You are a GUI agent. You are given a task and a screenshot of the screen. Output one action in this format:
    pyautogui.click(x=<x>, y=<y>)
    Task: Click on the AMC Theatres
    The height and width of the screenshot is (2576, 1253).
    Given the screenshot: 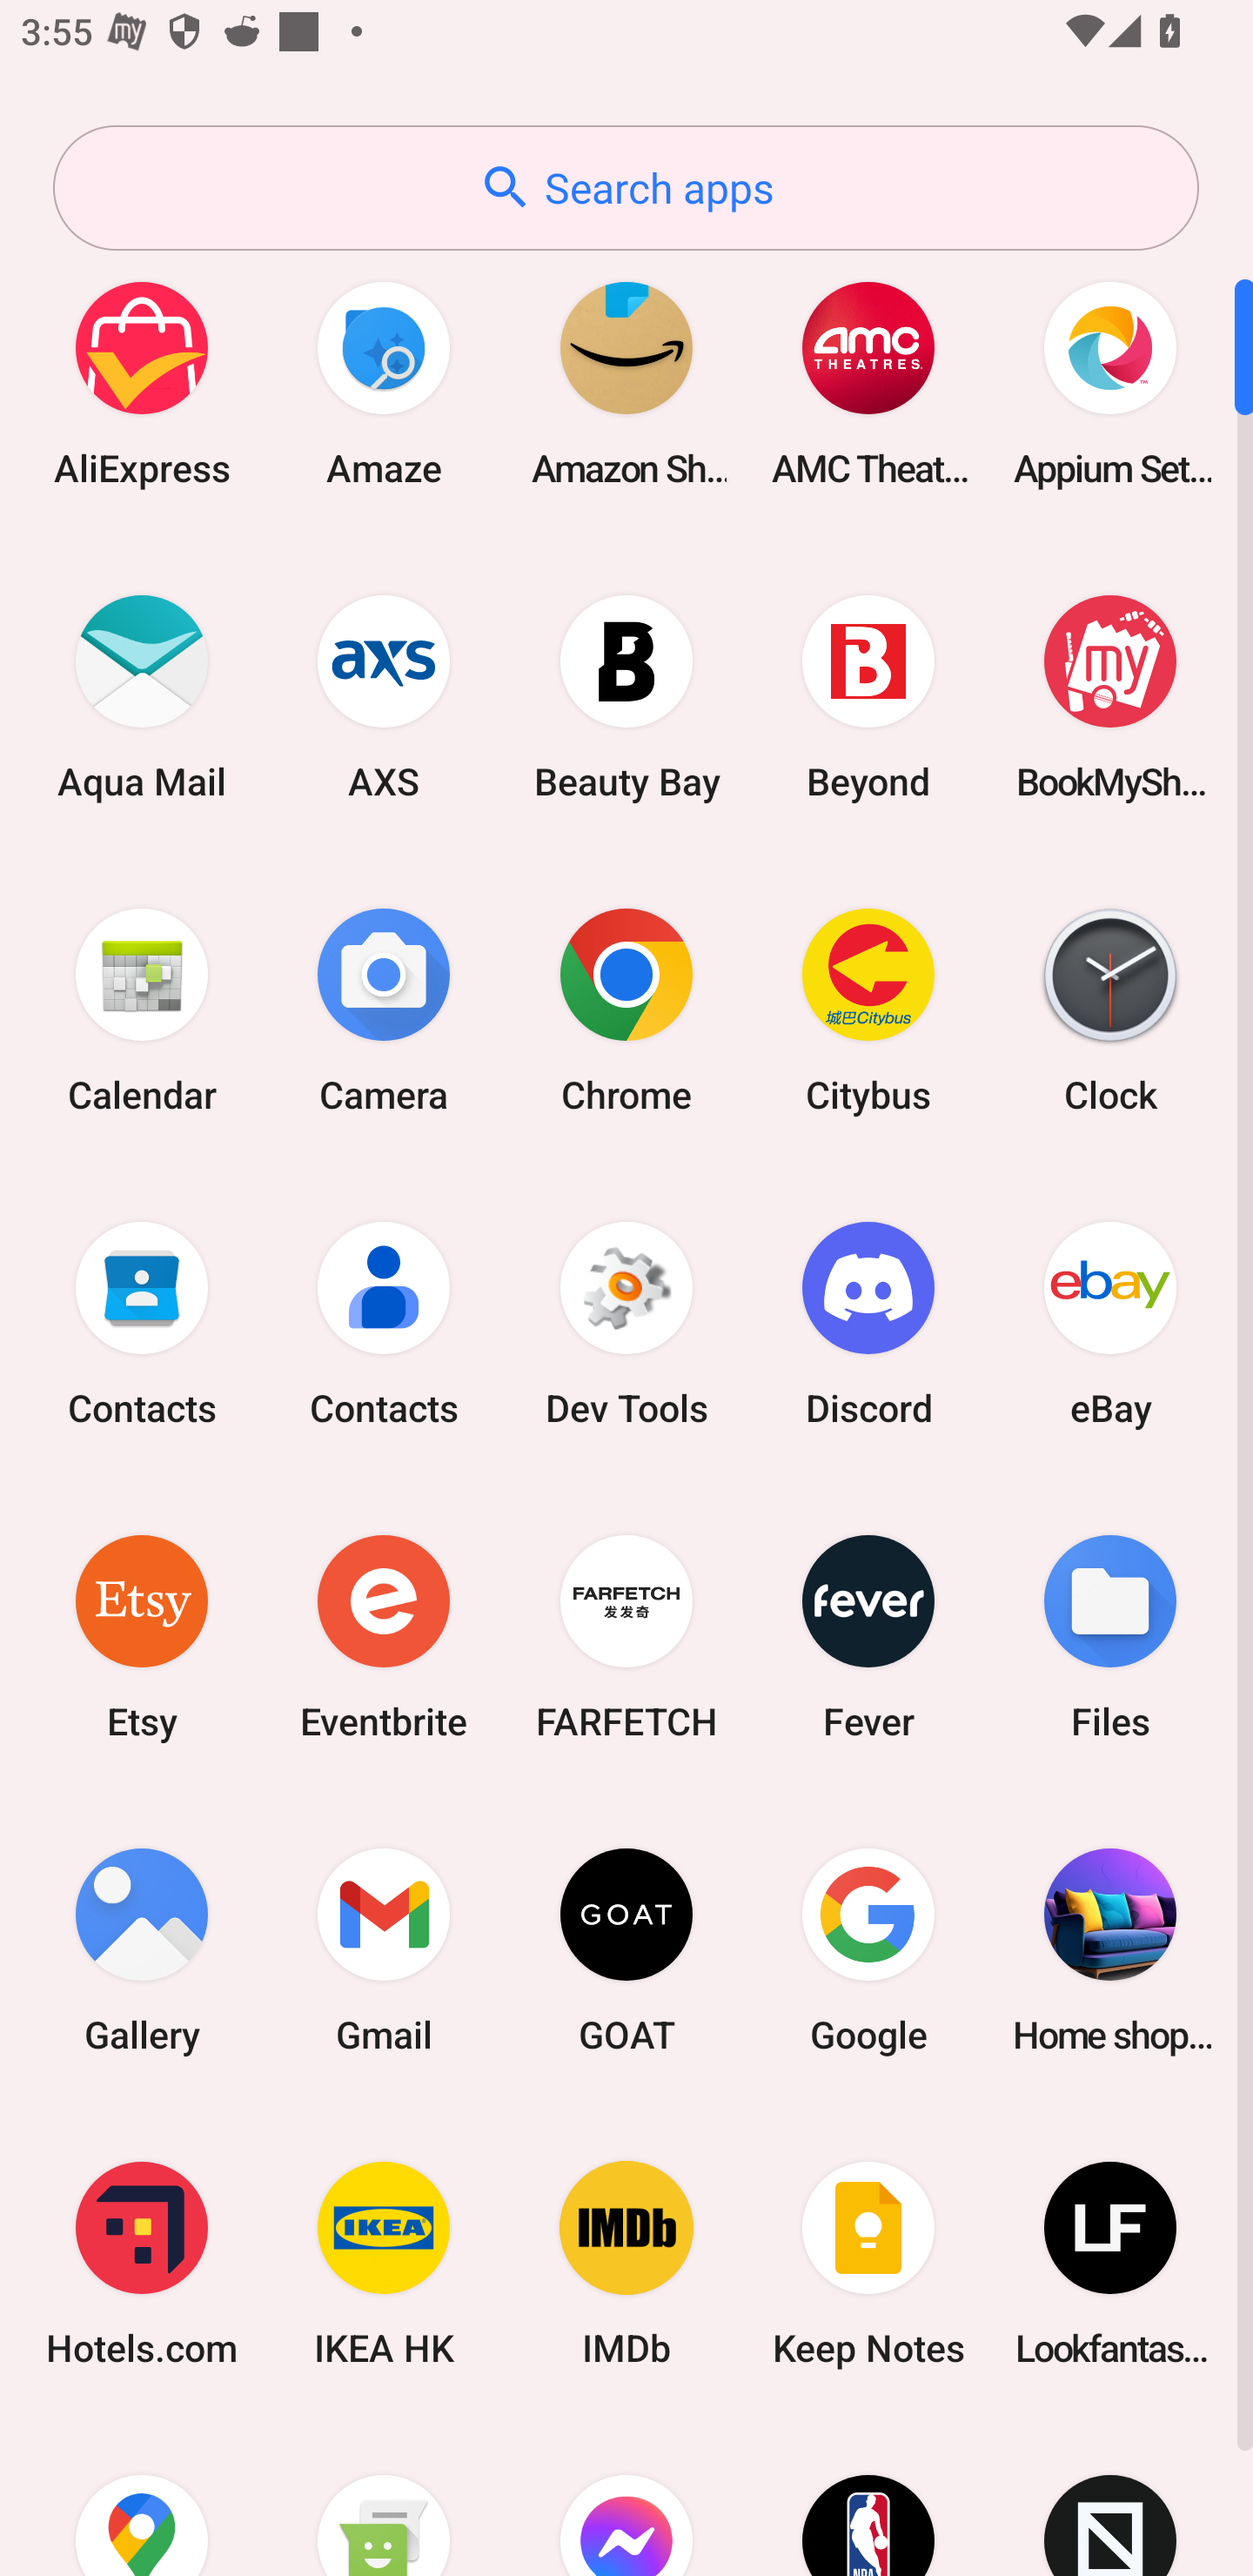 What is the action you would take?
    pyautogui.click(x=868, y=383)
    